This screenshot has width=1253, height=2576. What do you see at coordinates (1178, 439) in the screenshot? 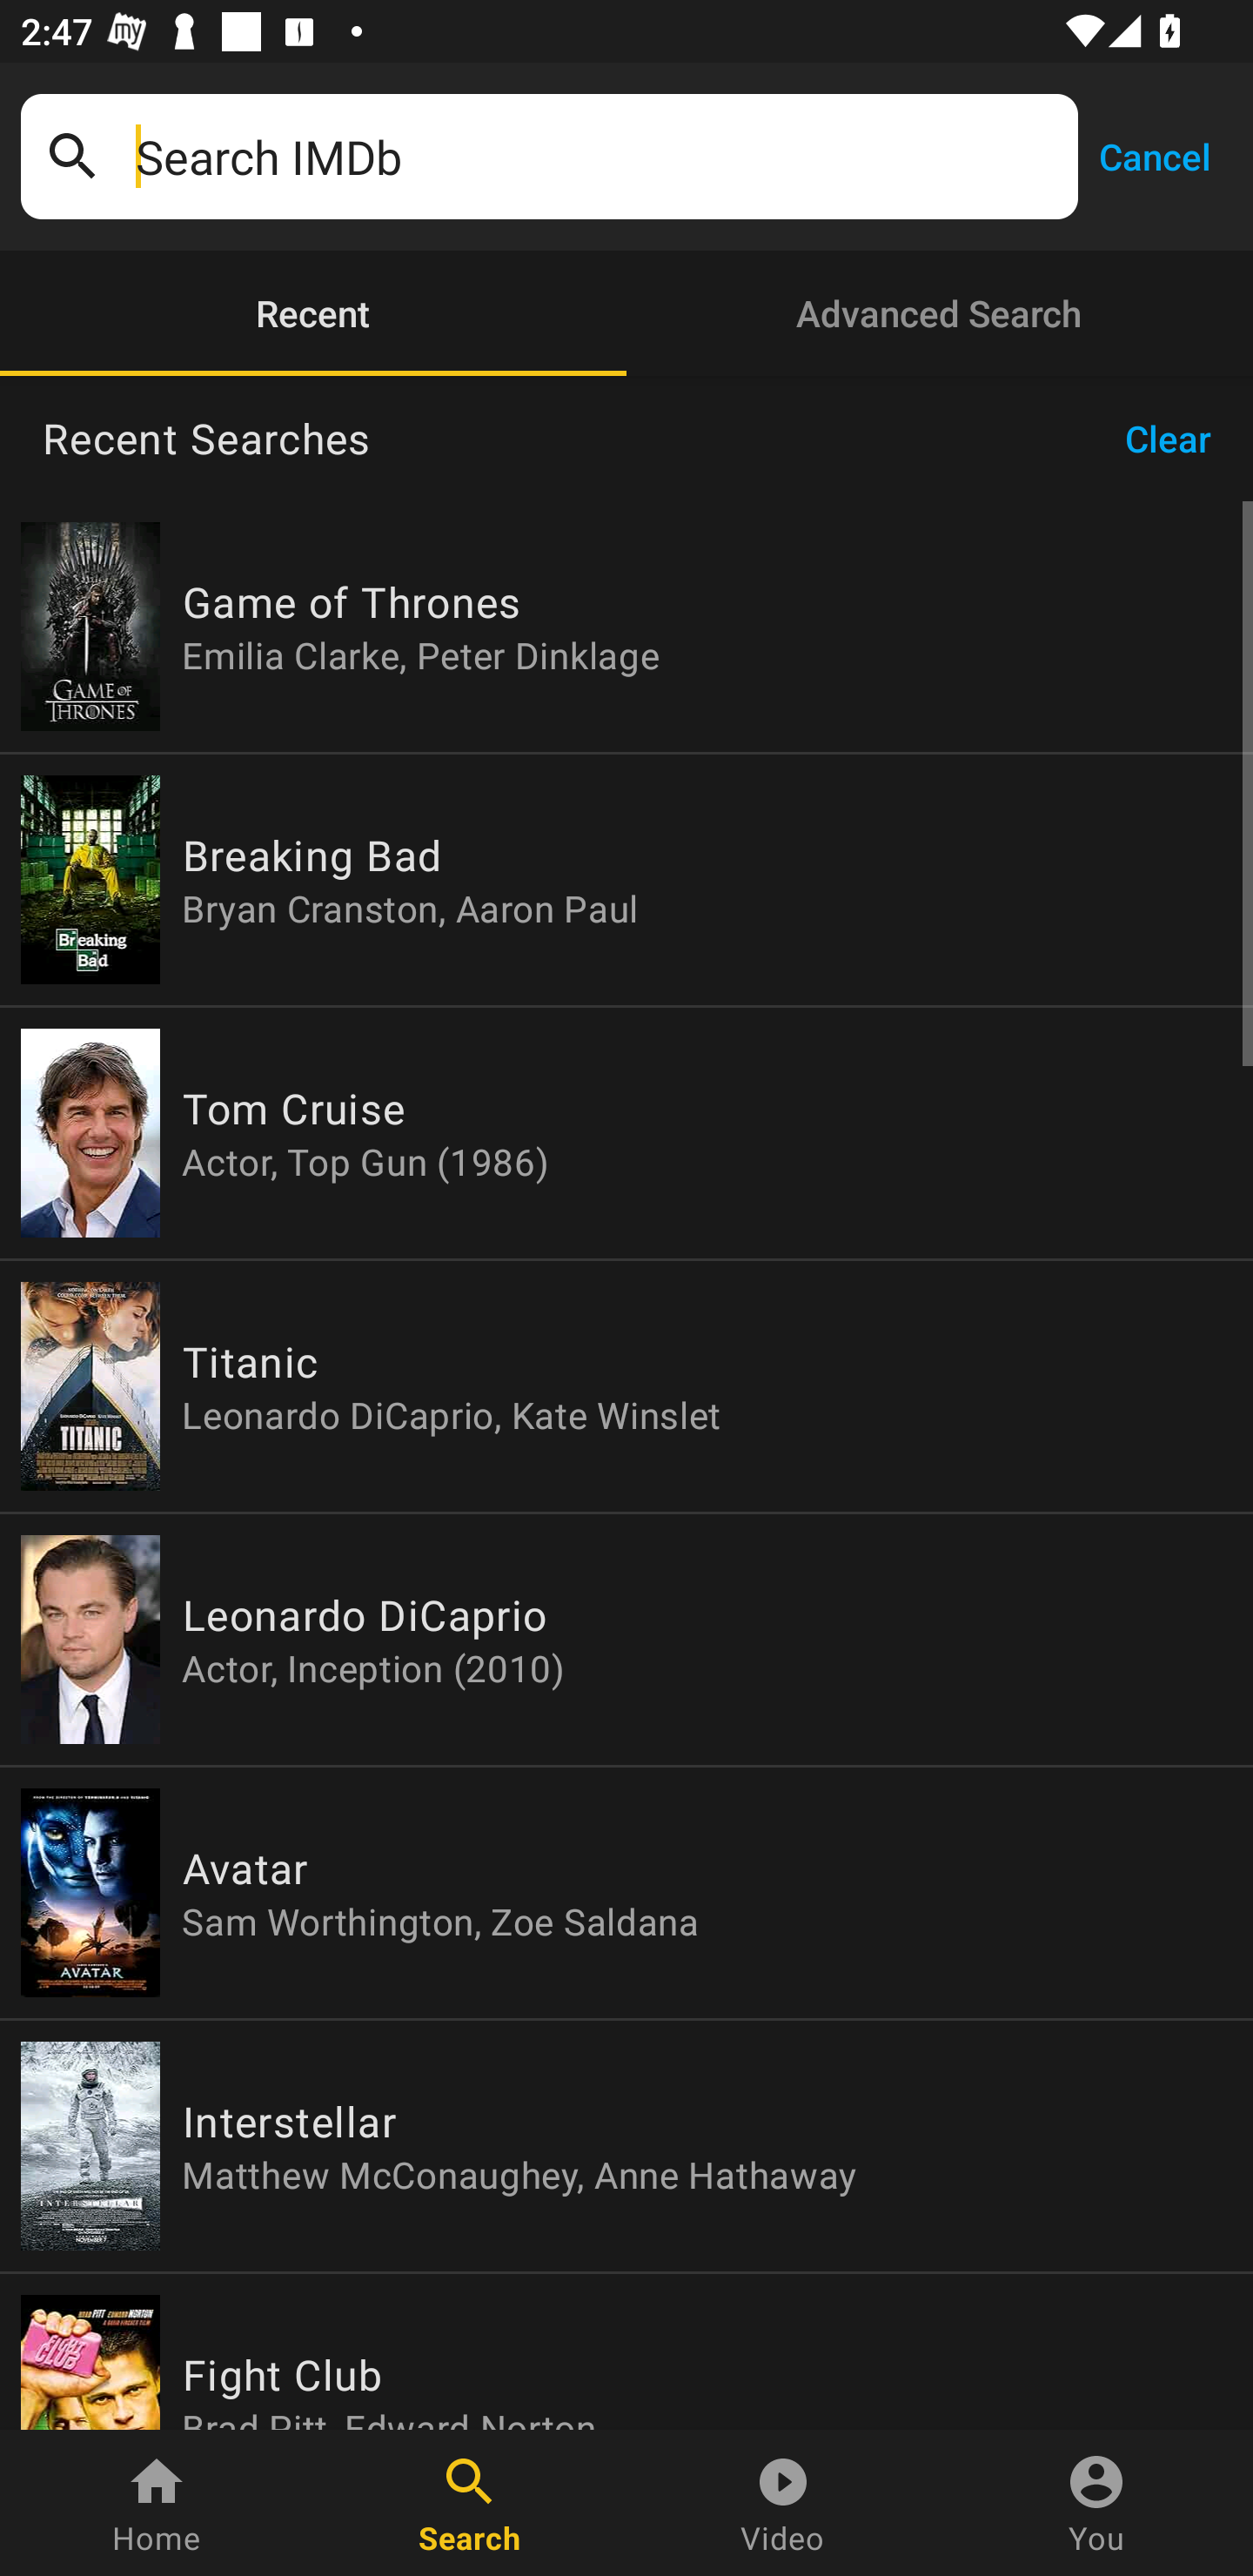
I see `Clear` at bounding box center [1178, 439].